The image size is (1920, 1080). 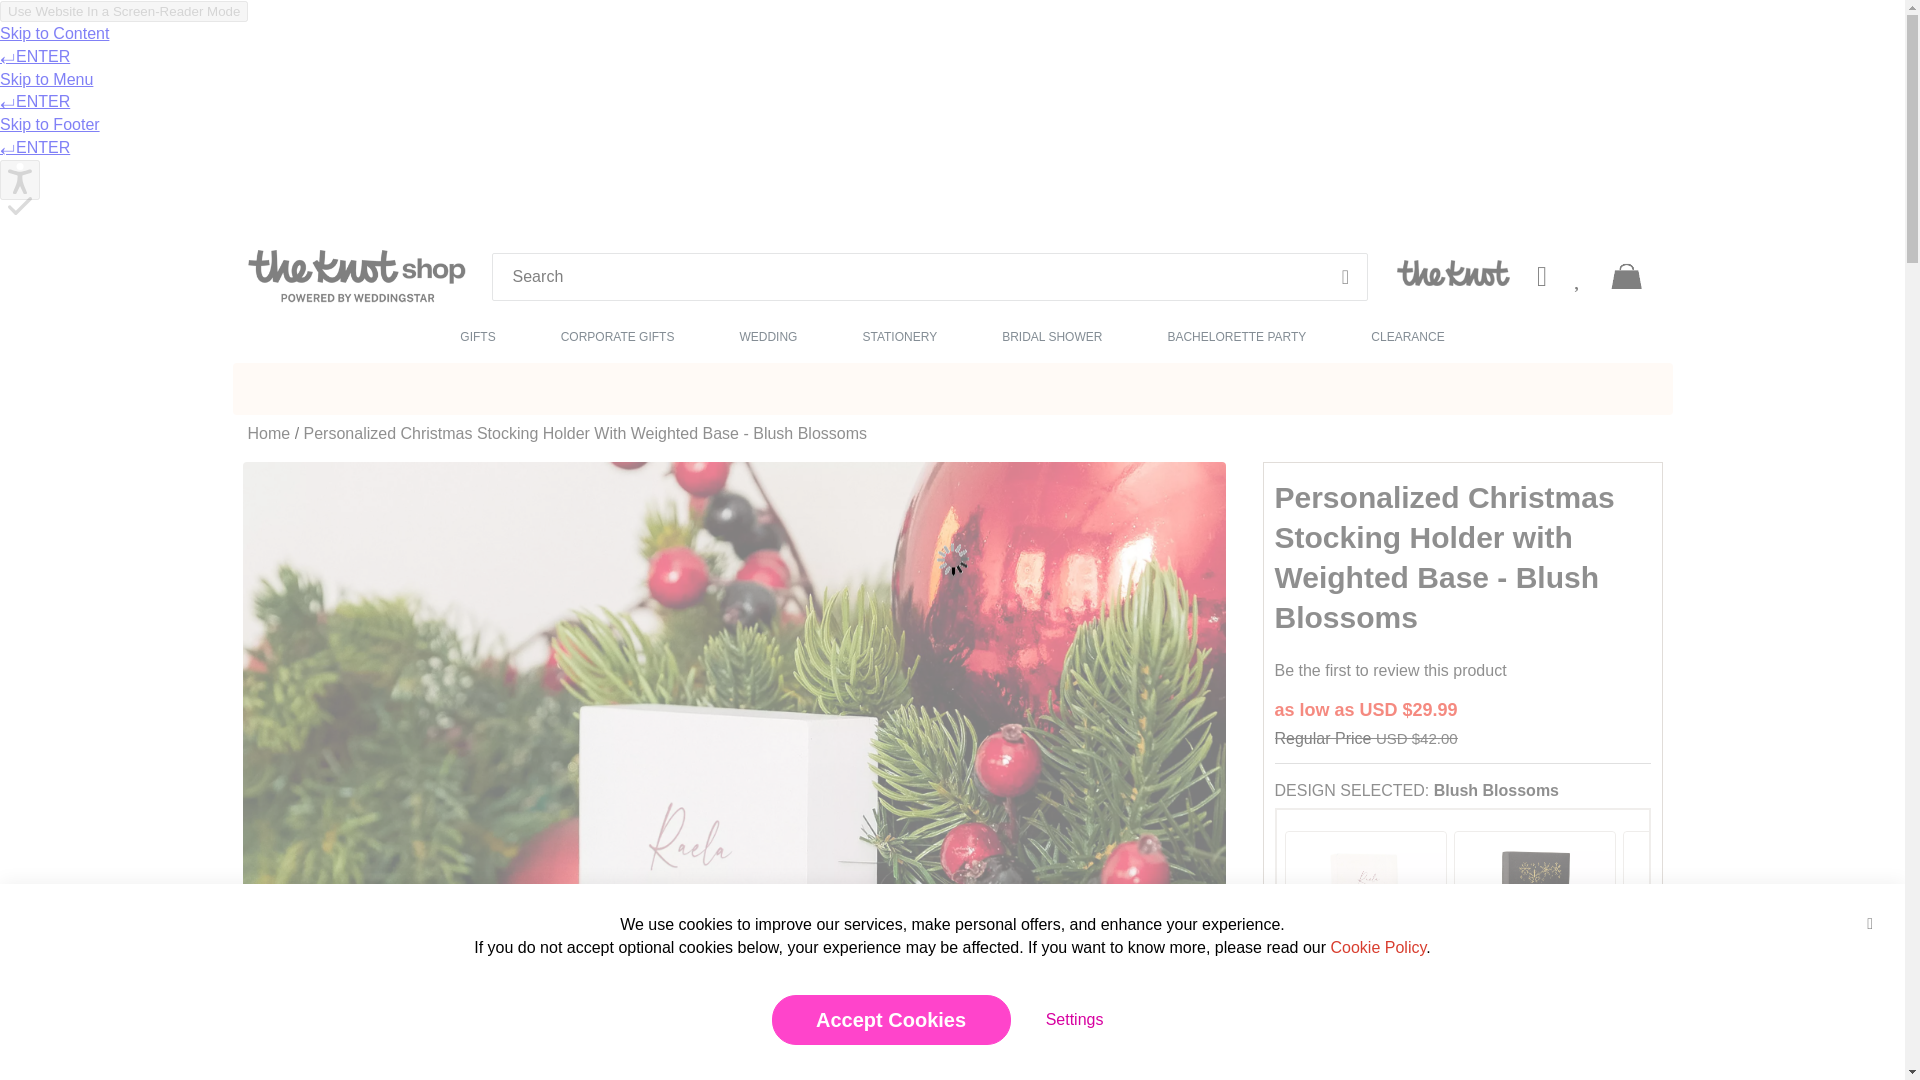 What do you see at coordinates (1236, 333) in the screenshot?
I see `BACHELORETTE PARTY` at bounding box center [1236, 333].